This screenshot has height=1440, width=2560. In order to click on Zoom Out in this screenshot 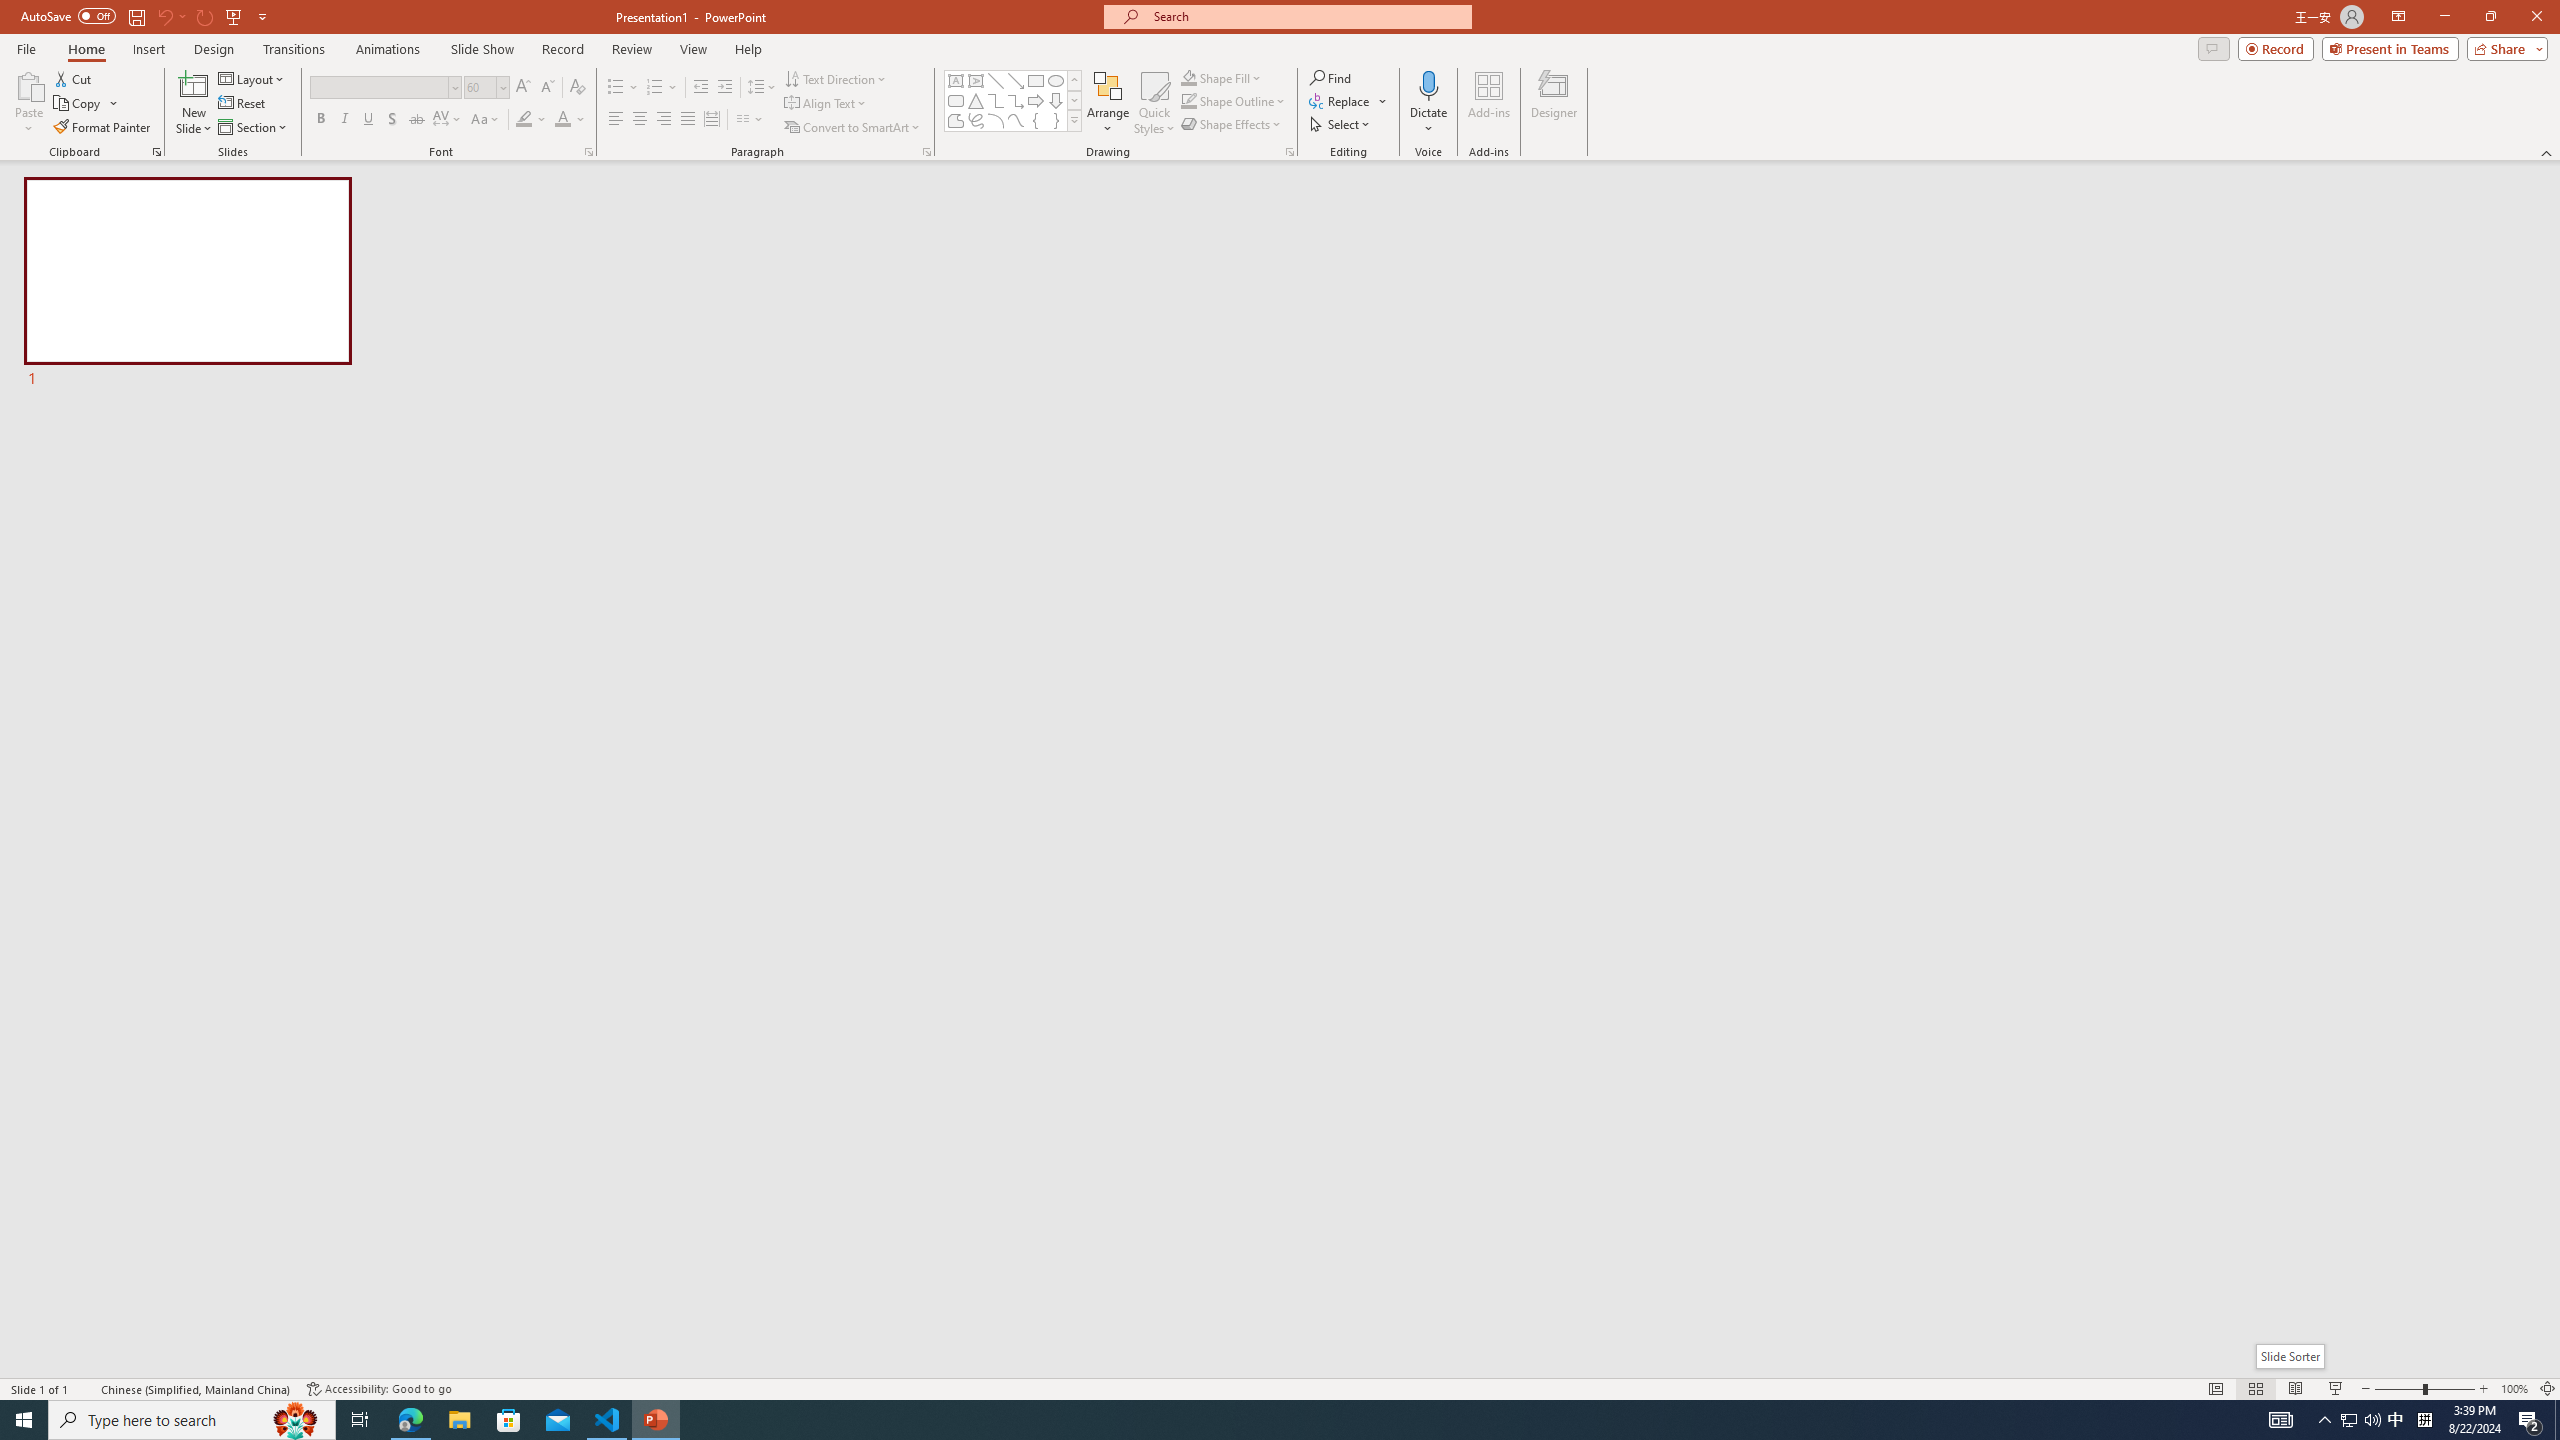, I will do `click(2398, 1389)`.